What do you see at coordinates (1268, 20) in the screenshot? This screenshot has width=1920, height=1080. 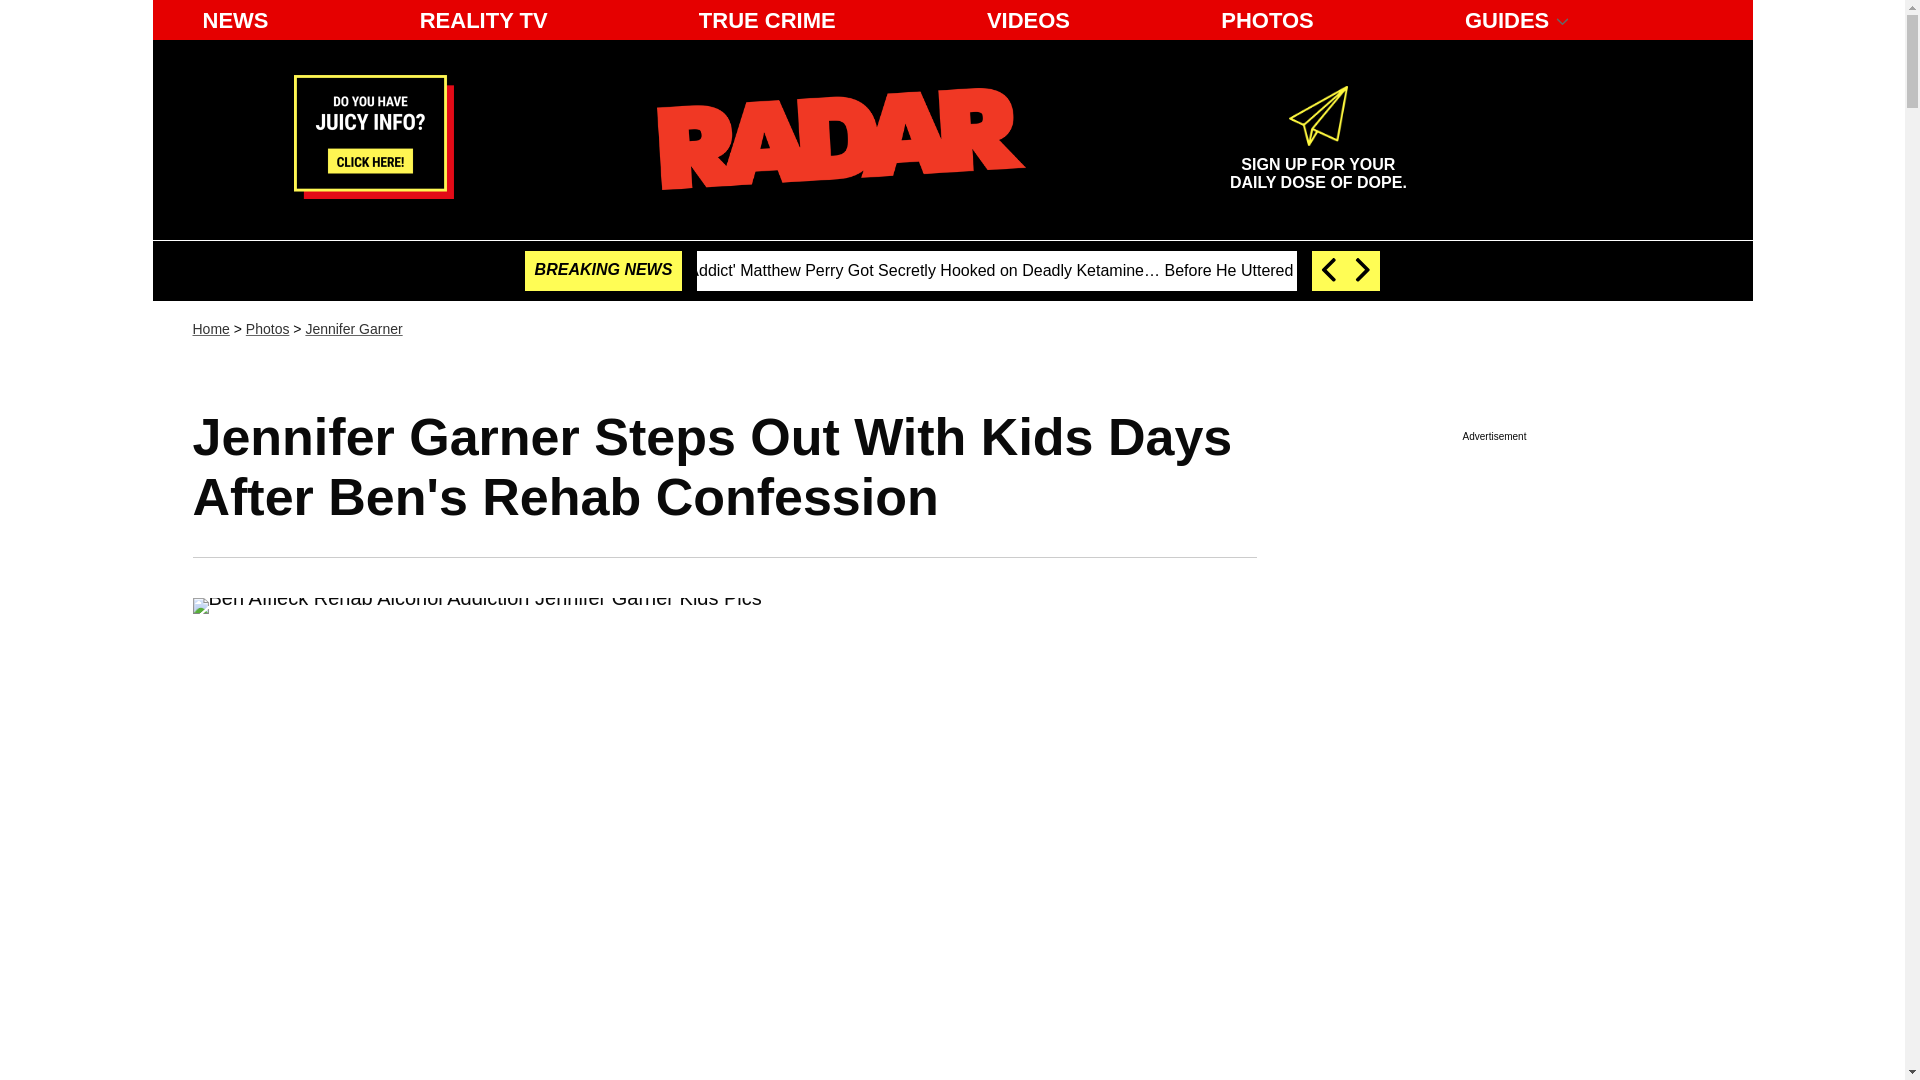 I see `PHOTOS` at bounding box center [1268, 20].